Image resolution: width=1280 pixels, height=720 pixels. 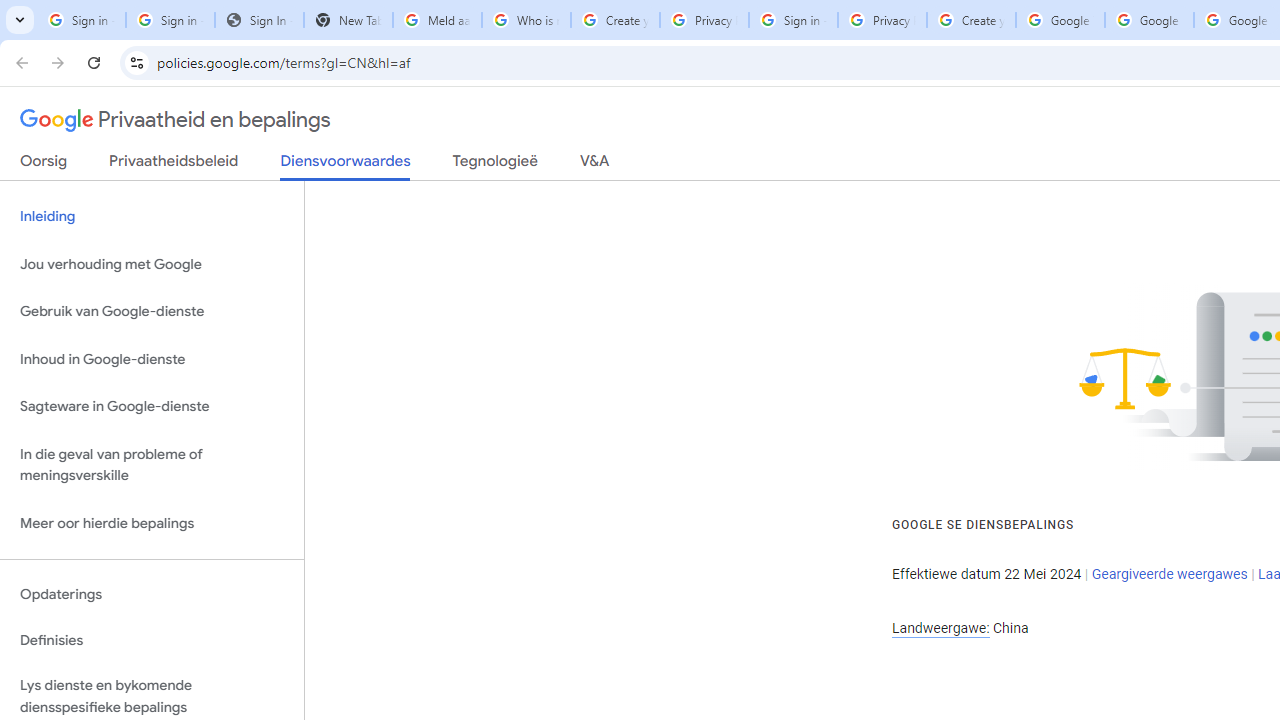 I want to click on Privaatheidsbeleid, so click(x=174, y=165).